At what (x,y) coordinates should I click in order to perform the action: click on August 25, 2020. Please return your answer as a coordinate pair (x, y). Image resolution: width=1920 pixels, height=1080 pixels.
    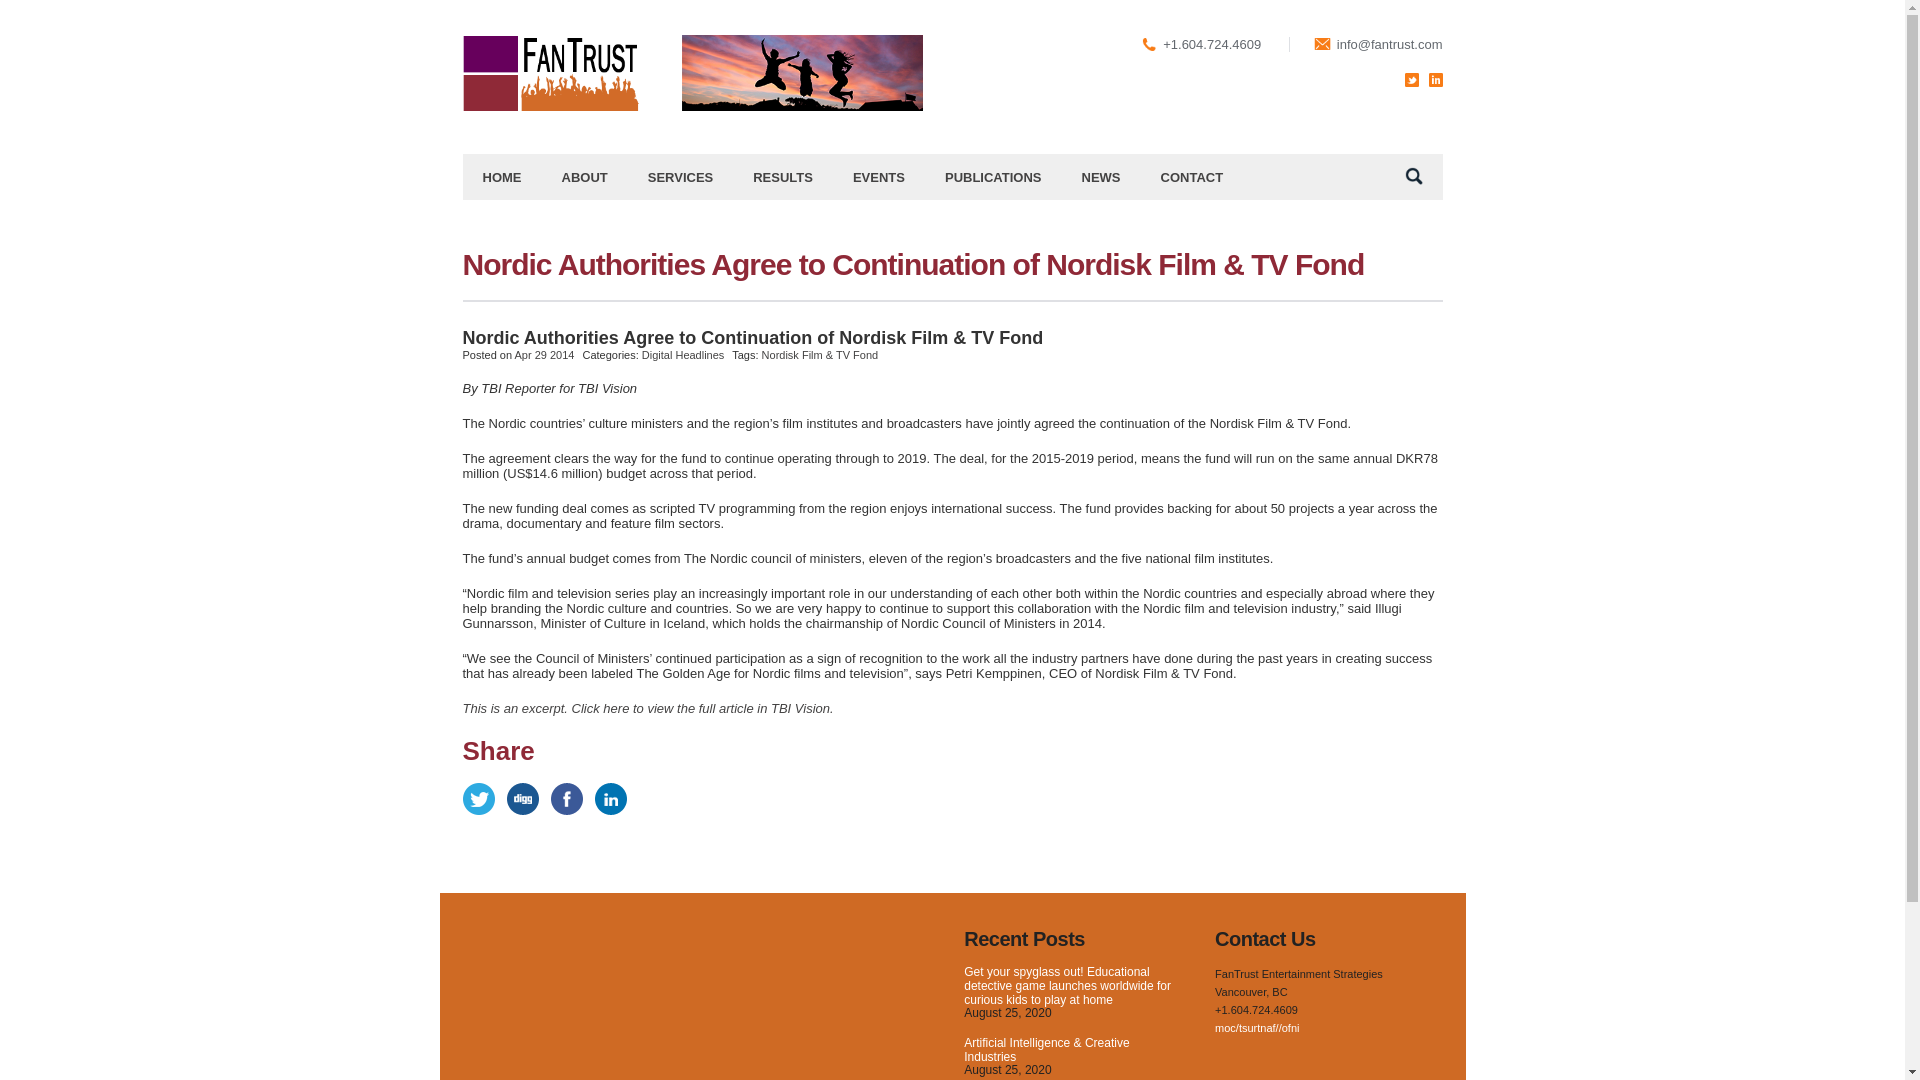
    Looking at the image, I should click on (1006, 1012).